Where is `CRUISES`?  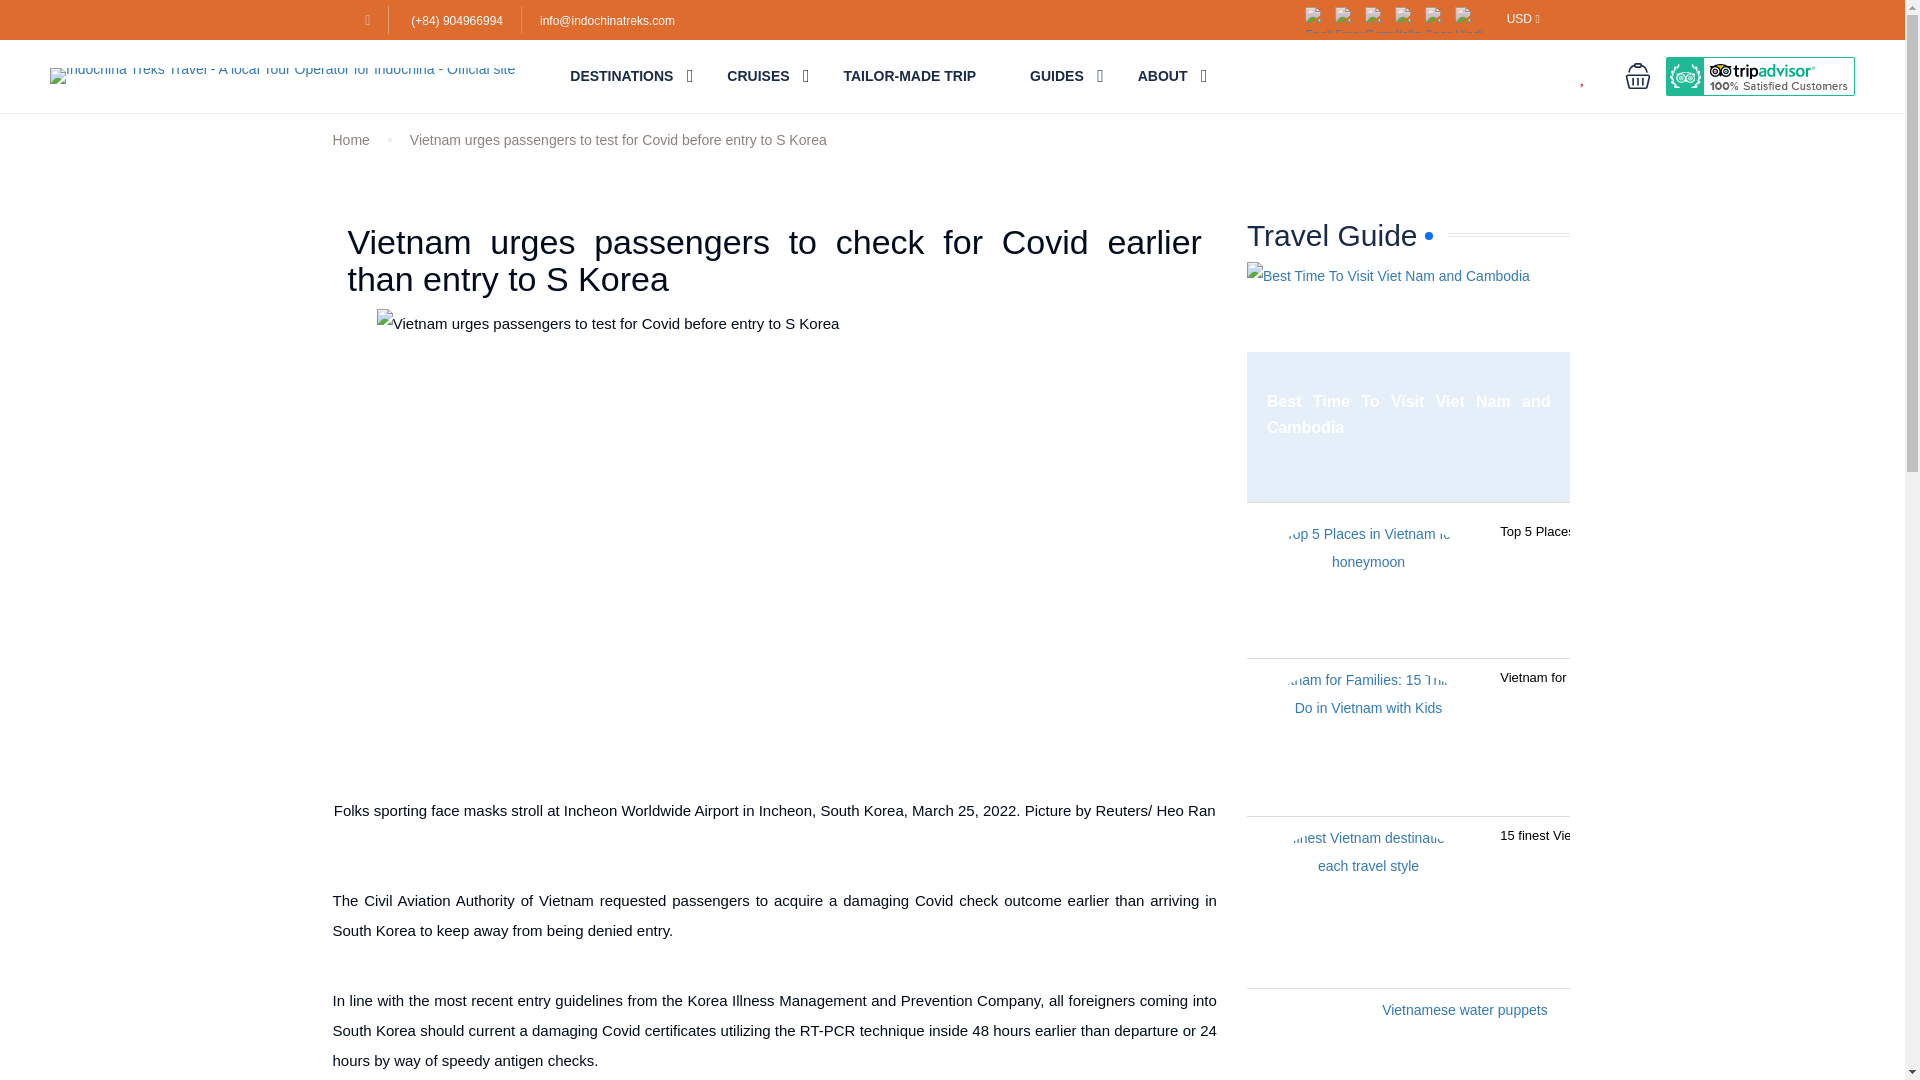 CRUISES is located at coordinates (758, 76).